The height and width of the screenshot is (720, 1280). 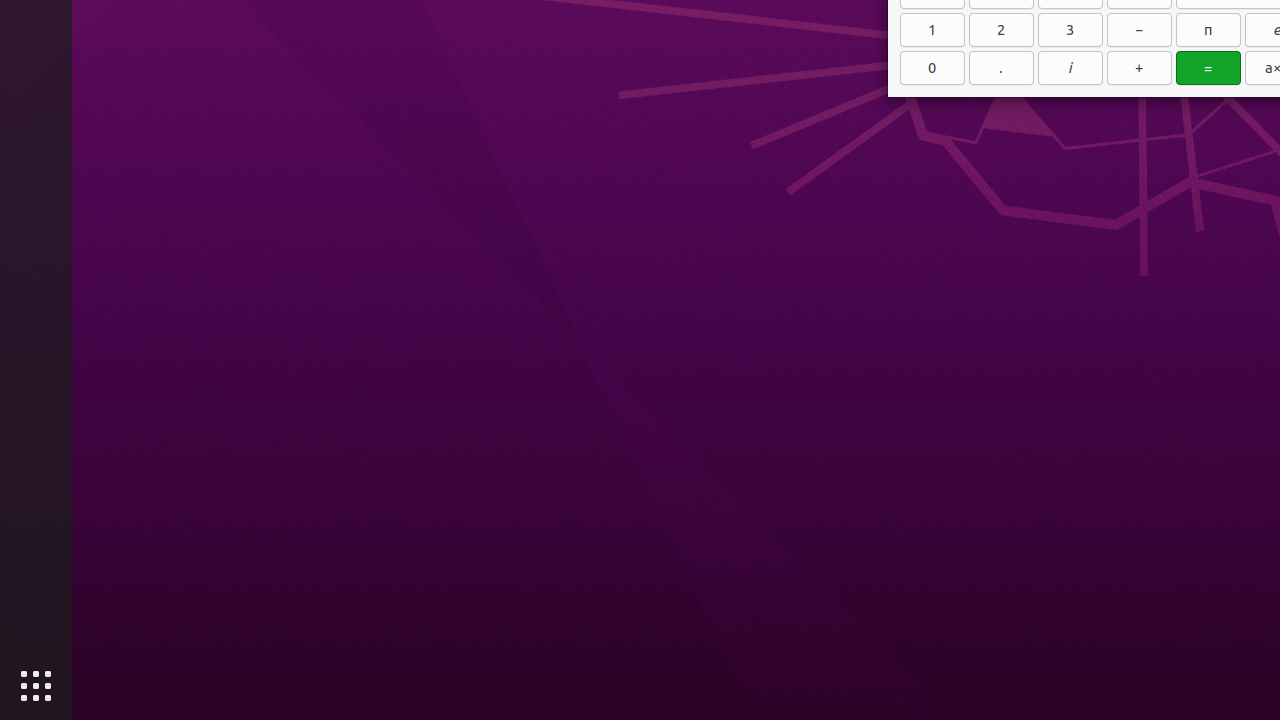 I want to click on +, so click(x=1140, y=68).